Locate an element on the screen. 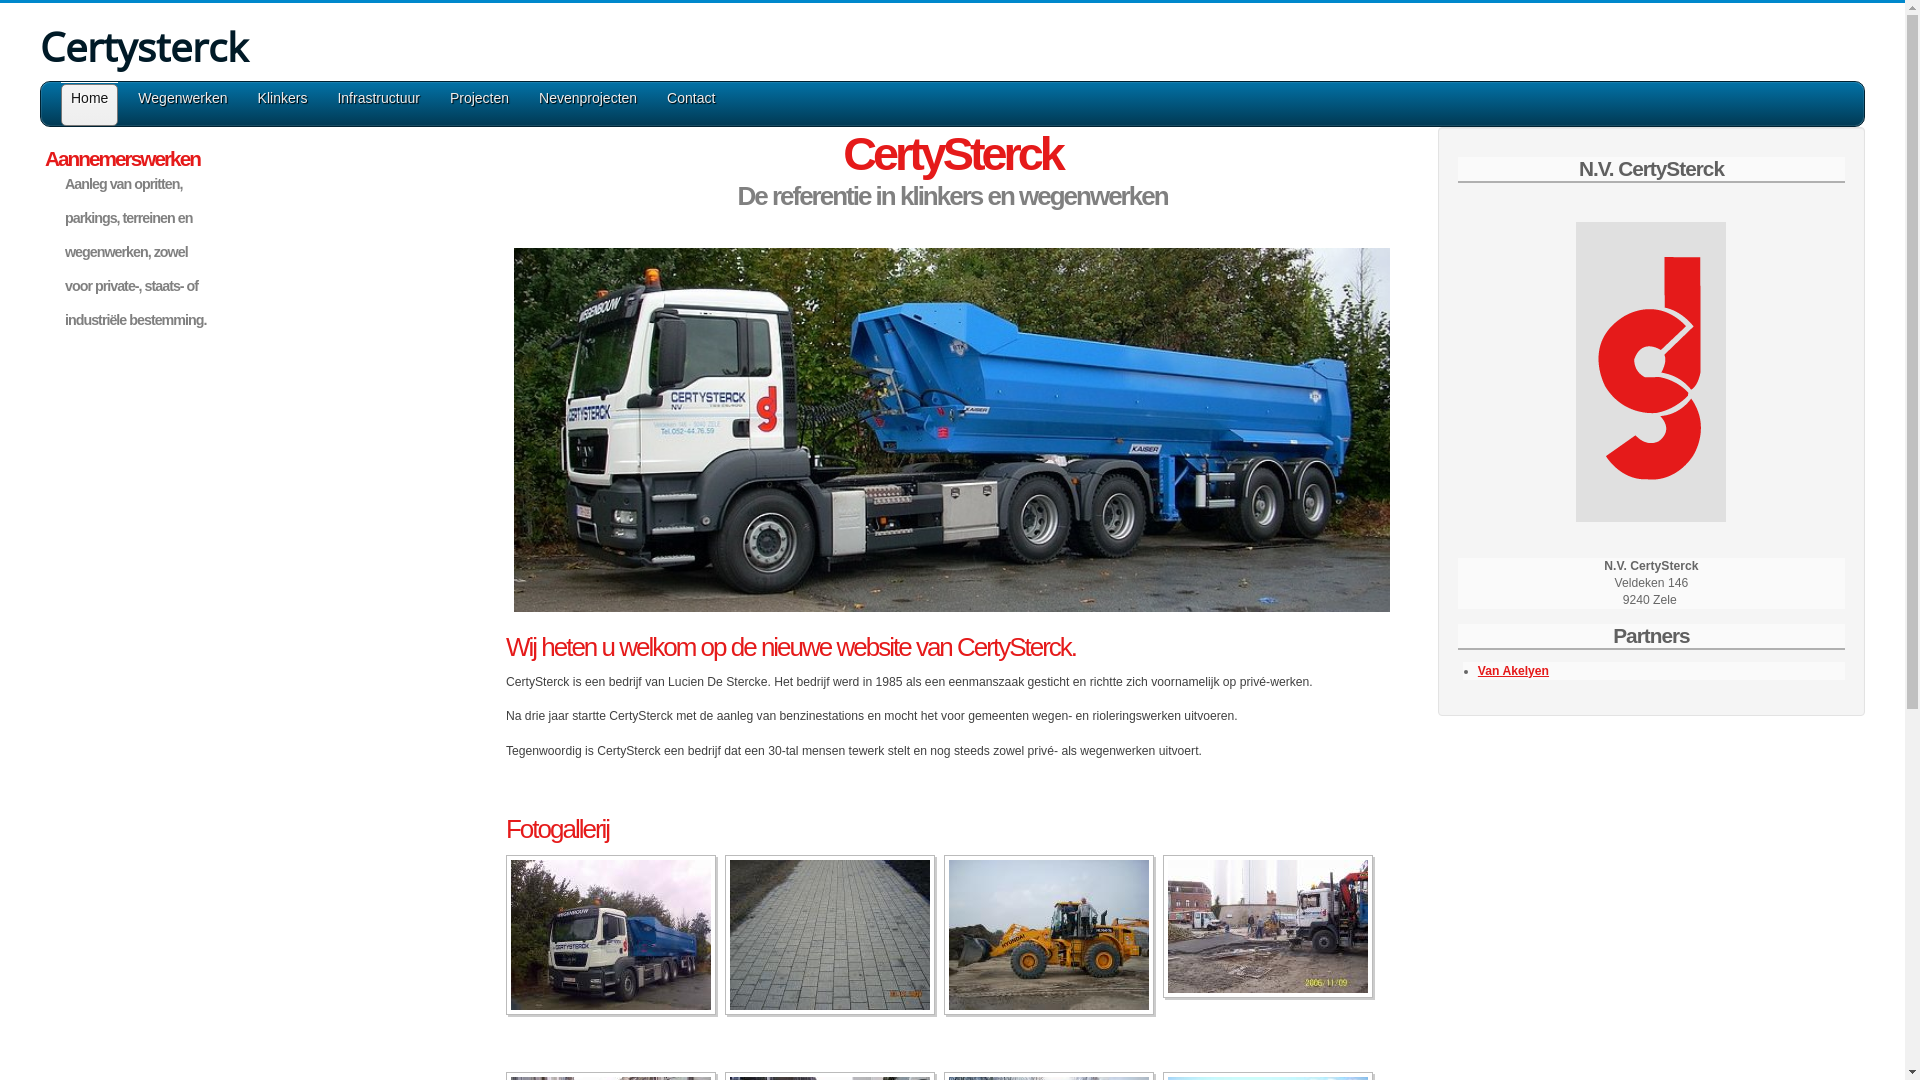 This screenshot has height=1080, width=1920. web_CertySterck_Home_015.JPG is located at coordinates (1049, 935).